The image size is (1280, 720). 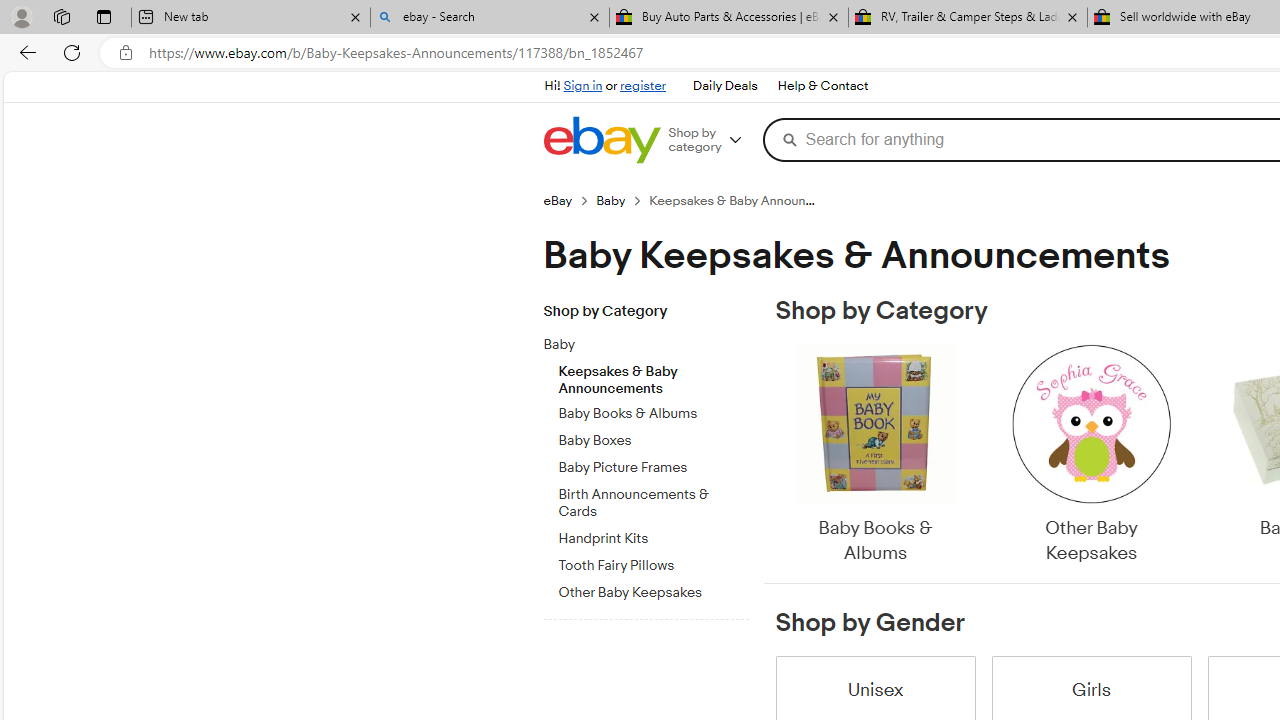 I want to click on Baby Boxes, so click(x=653, y=441).